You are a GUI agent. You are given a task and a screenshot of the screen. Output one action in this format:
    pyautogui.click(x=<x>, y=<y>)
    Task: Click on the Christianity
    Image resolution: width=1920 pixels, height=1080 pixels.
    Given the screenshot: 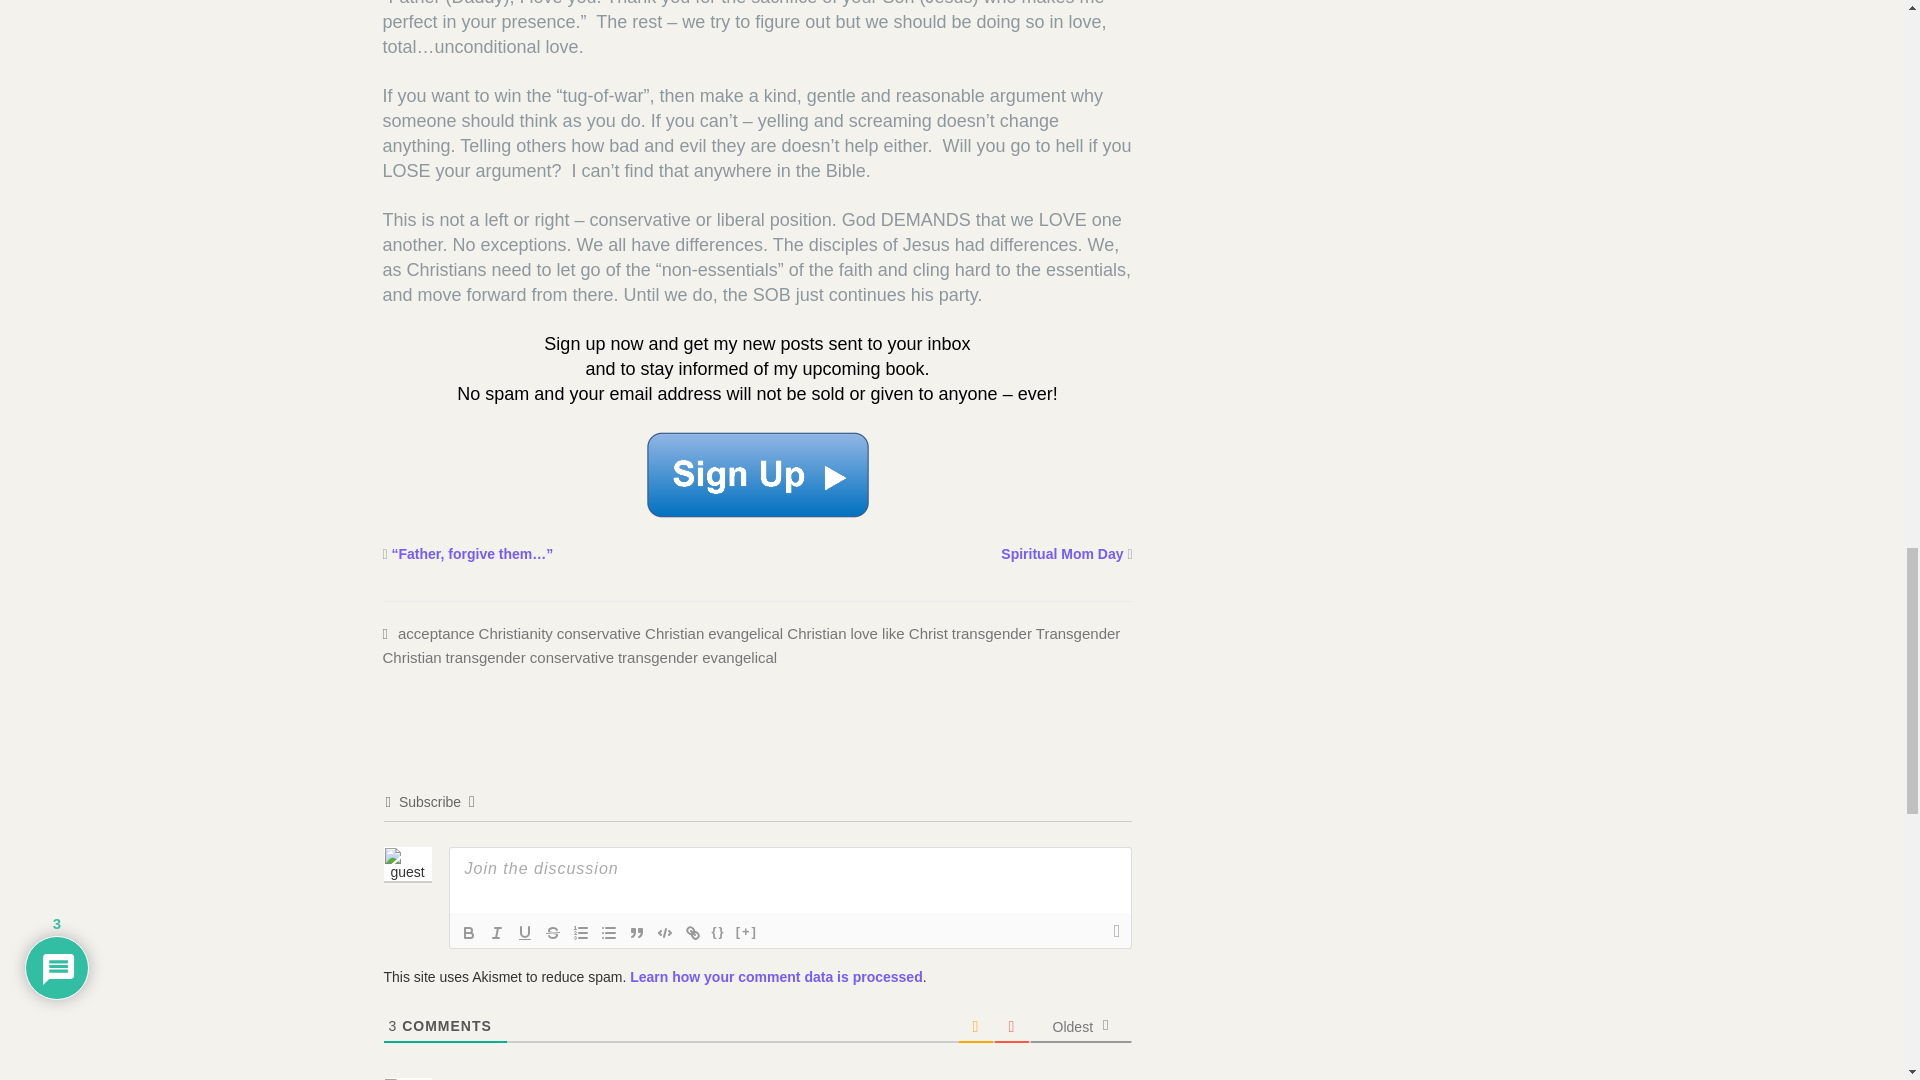 What is the action you would take?
    pyautogui.click(x=515, y=633)
    